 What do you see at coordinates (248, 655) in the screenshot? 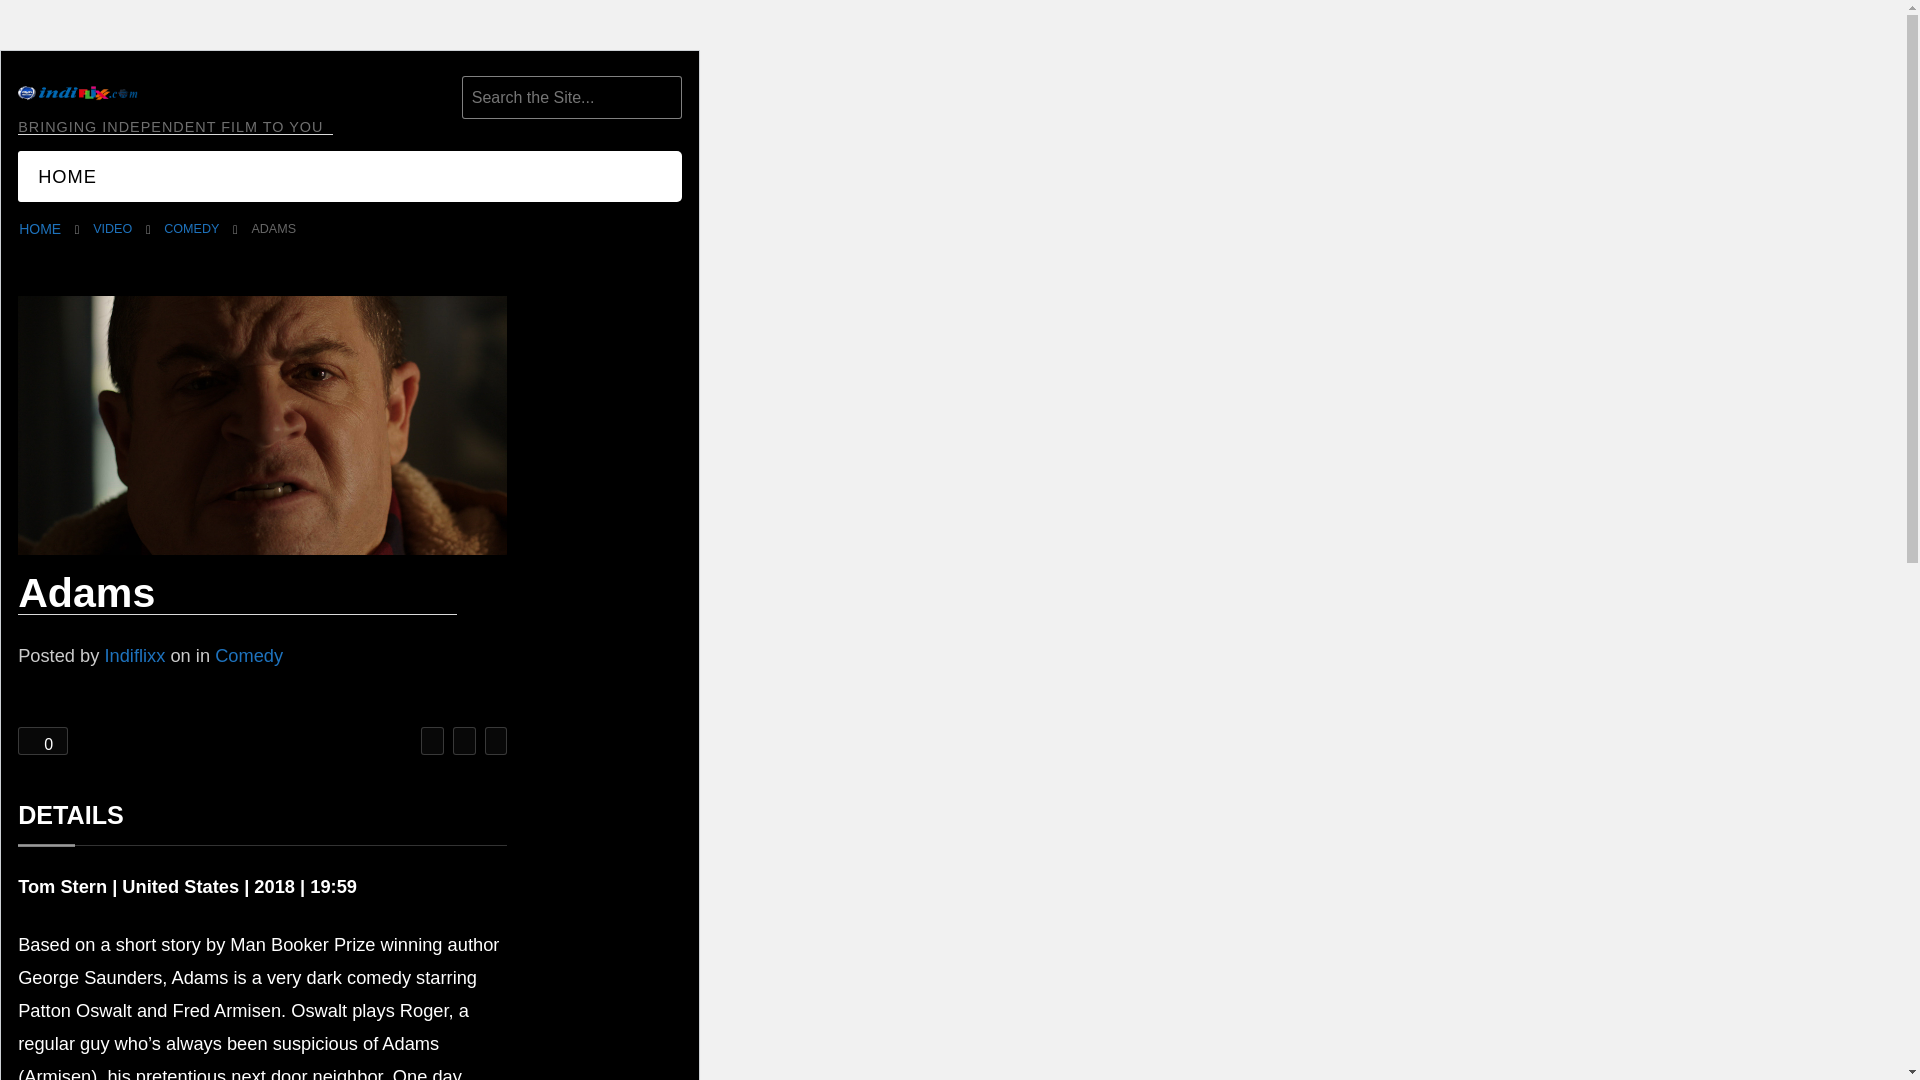
I see `Comedy` at bounding box center [248, 655].